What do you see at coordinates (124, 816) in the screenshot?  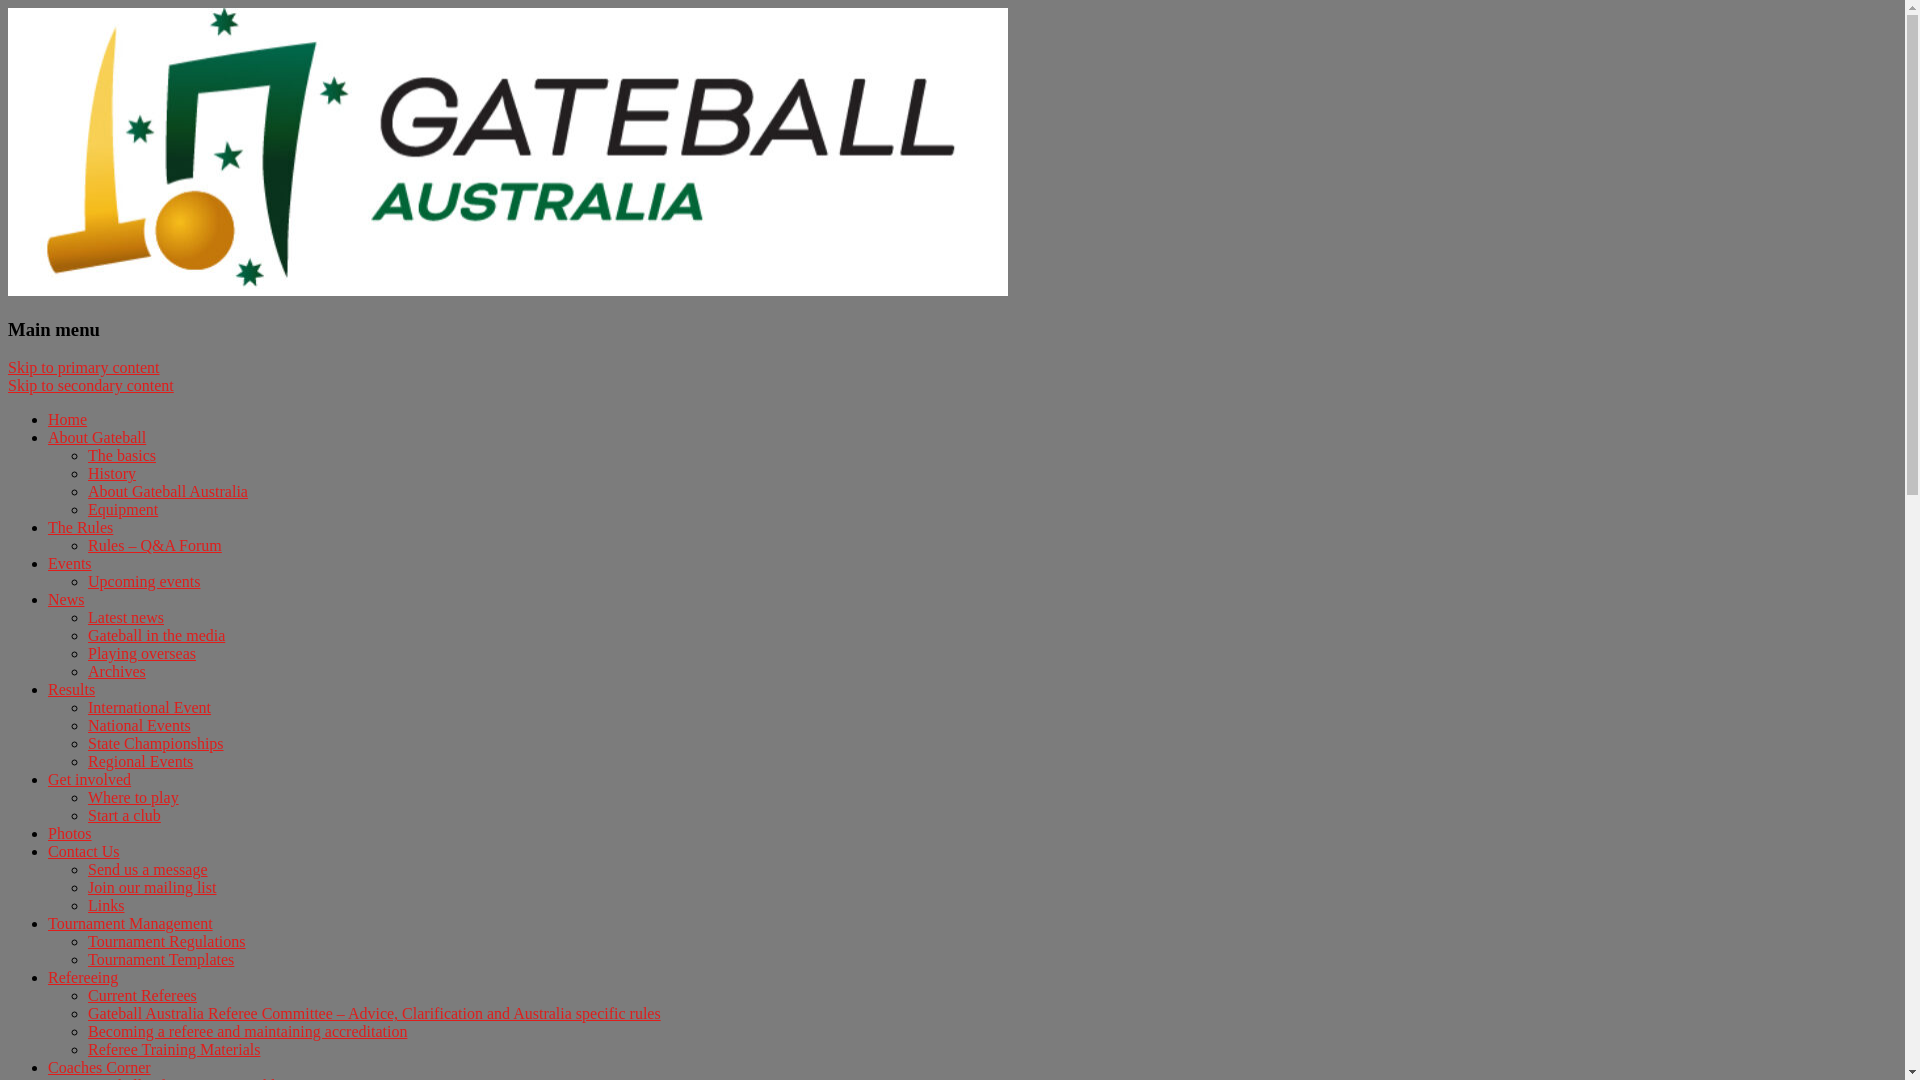 I see `Start a club` at bounding box center [124, 816].